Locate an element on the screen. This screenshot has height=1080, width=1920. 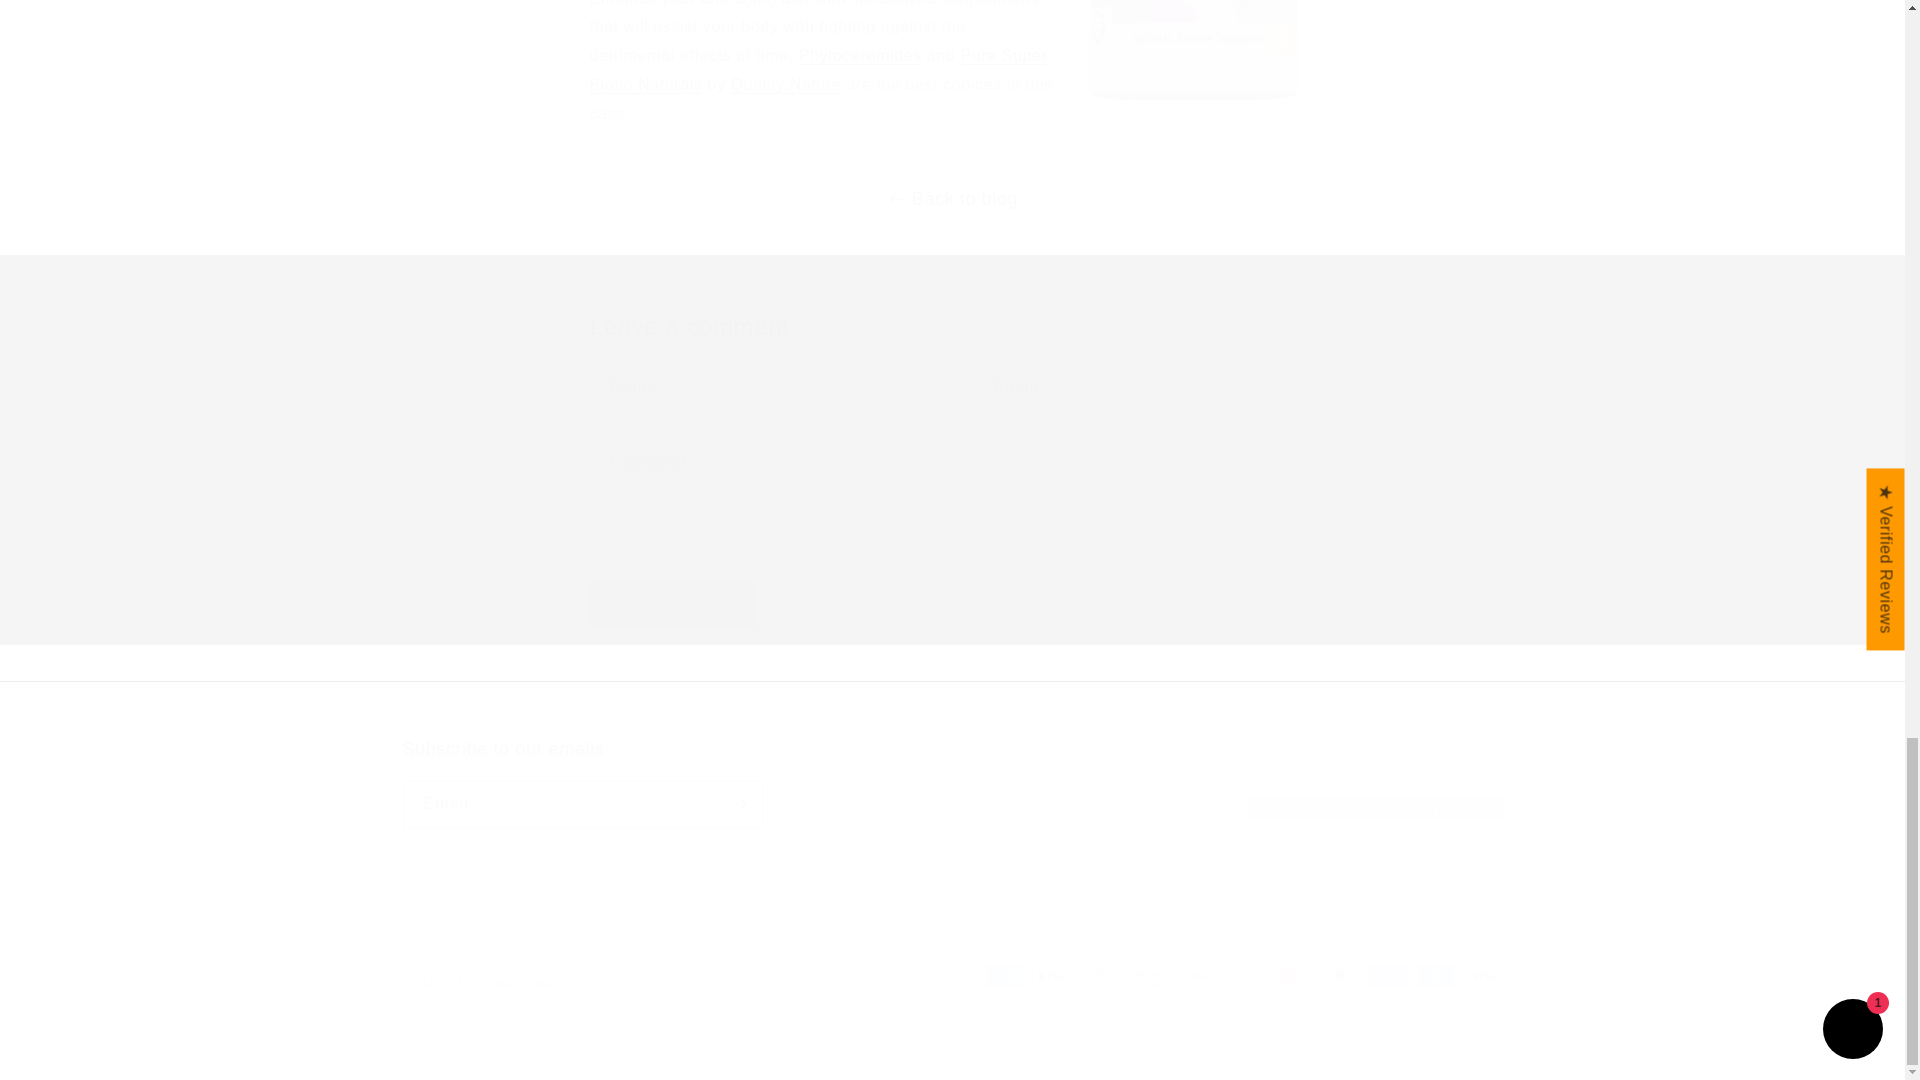
Privacy policy is located at coordinates (786, 84).